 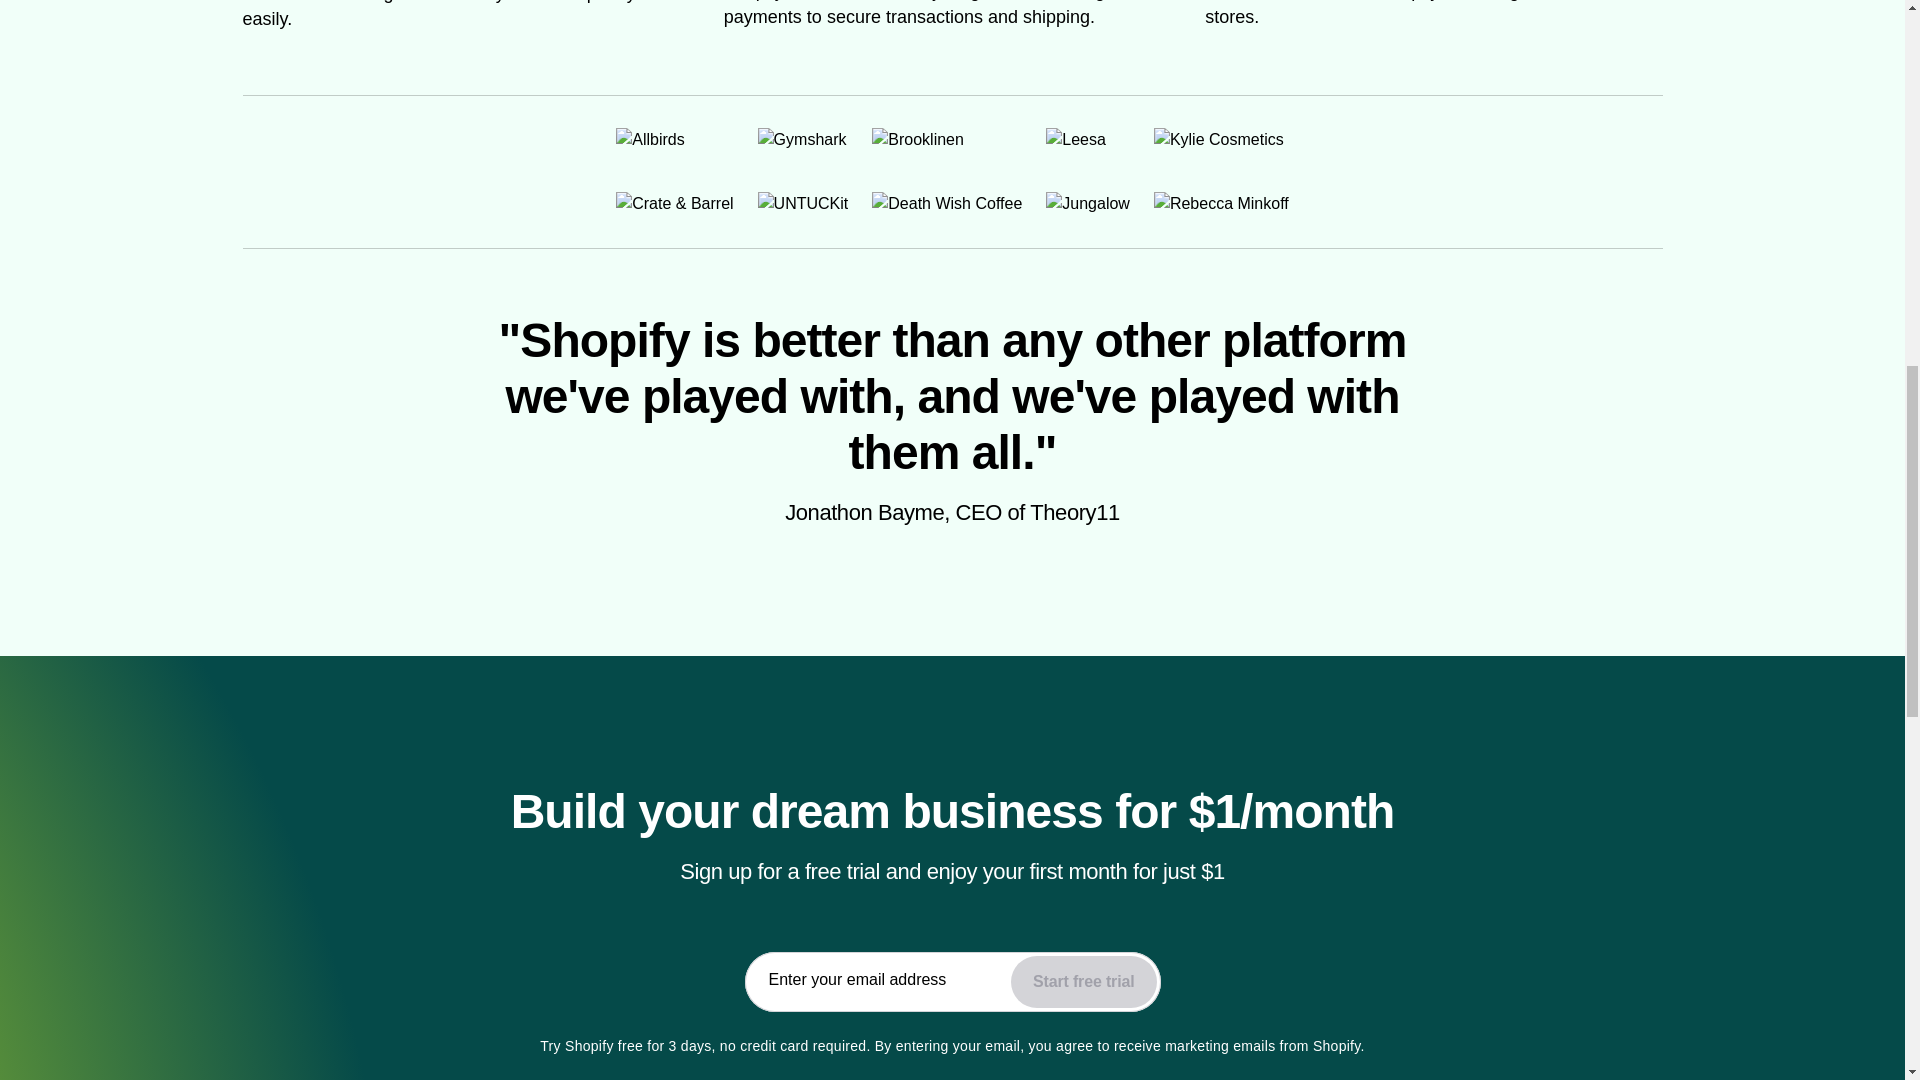 What do you see at coordinates (1083, 981) in the screenshot?
I see `Start free trial` at bounding box center [1083, 981].